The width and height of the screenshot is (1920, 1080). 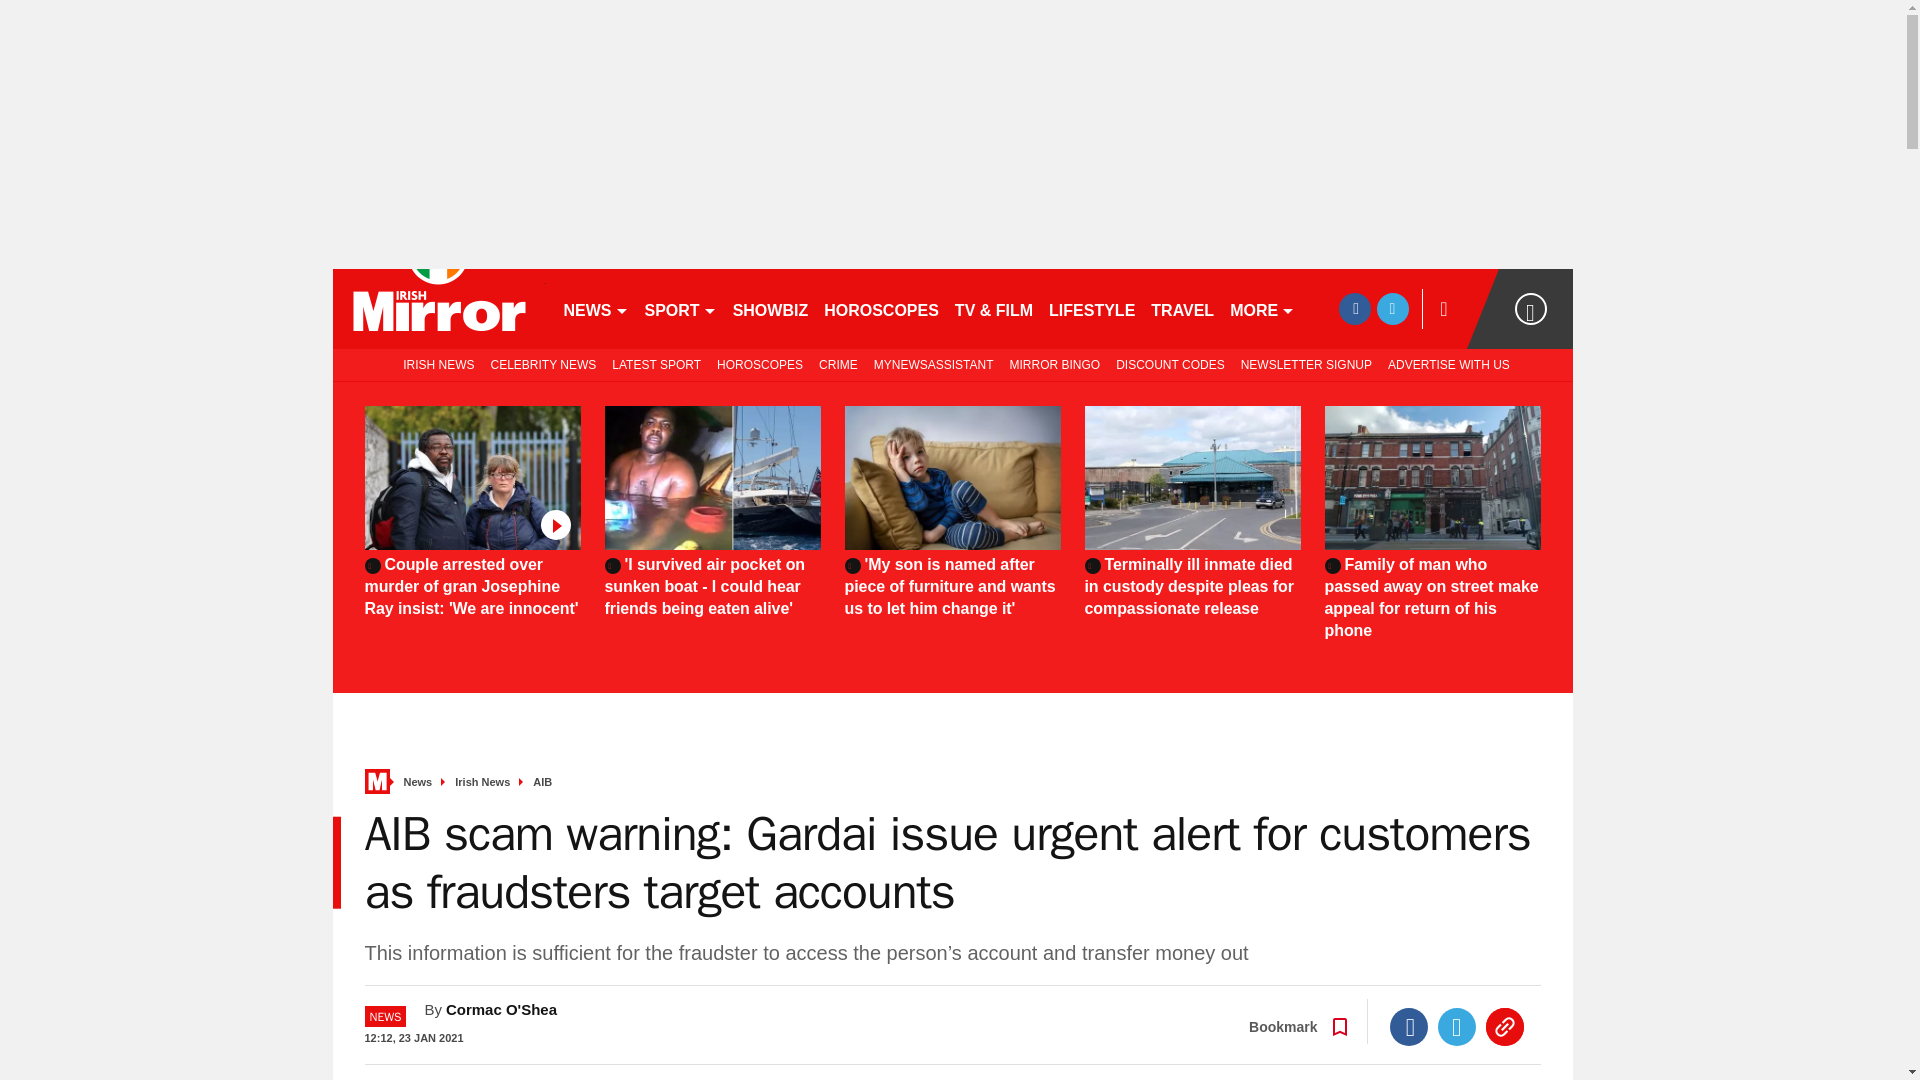 I want to click on IRISH NEWS, so click(x=434, y=364).